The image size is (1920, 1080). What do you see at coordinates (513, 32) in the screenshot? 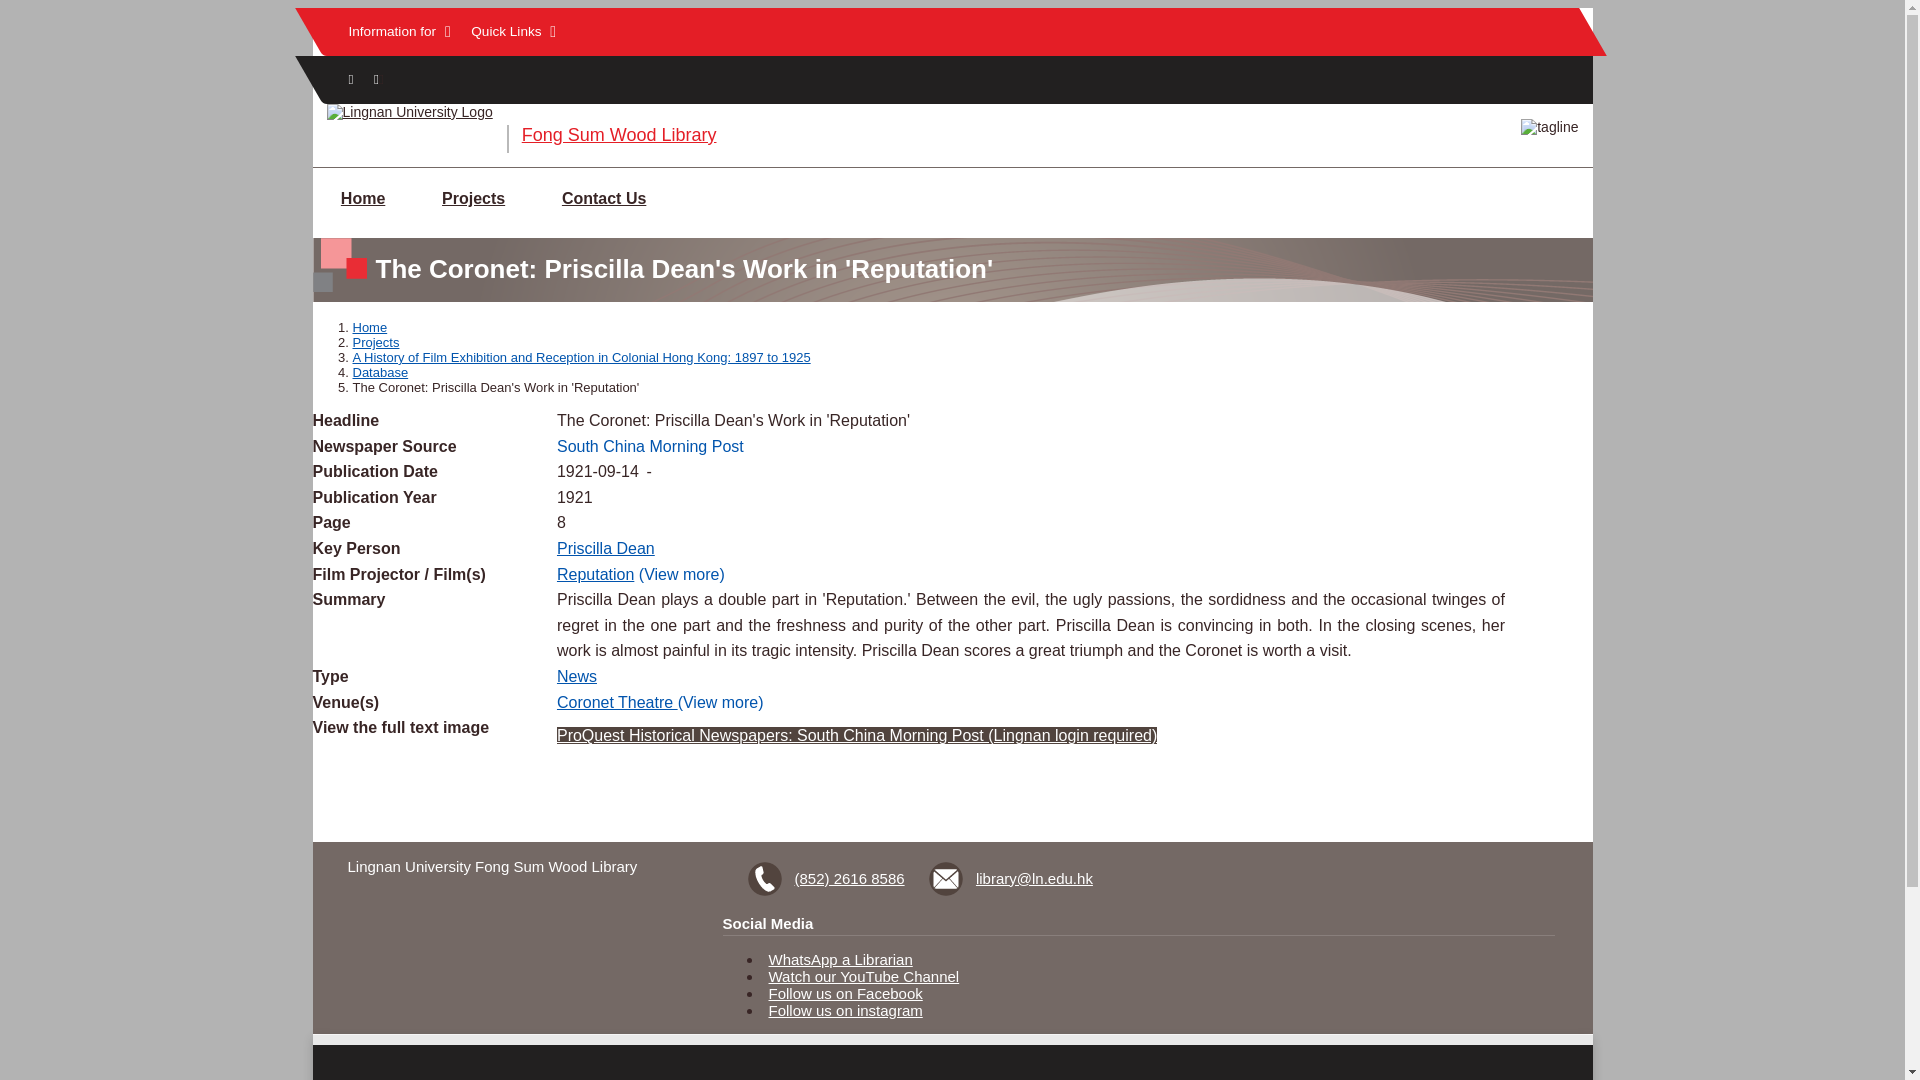
I see `Quick Links` at bounding box center [513, 32].